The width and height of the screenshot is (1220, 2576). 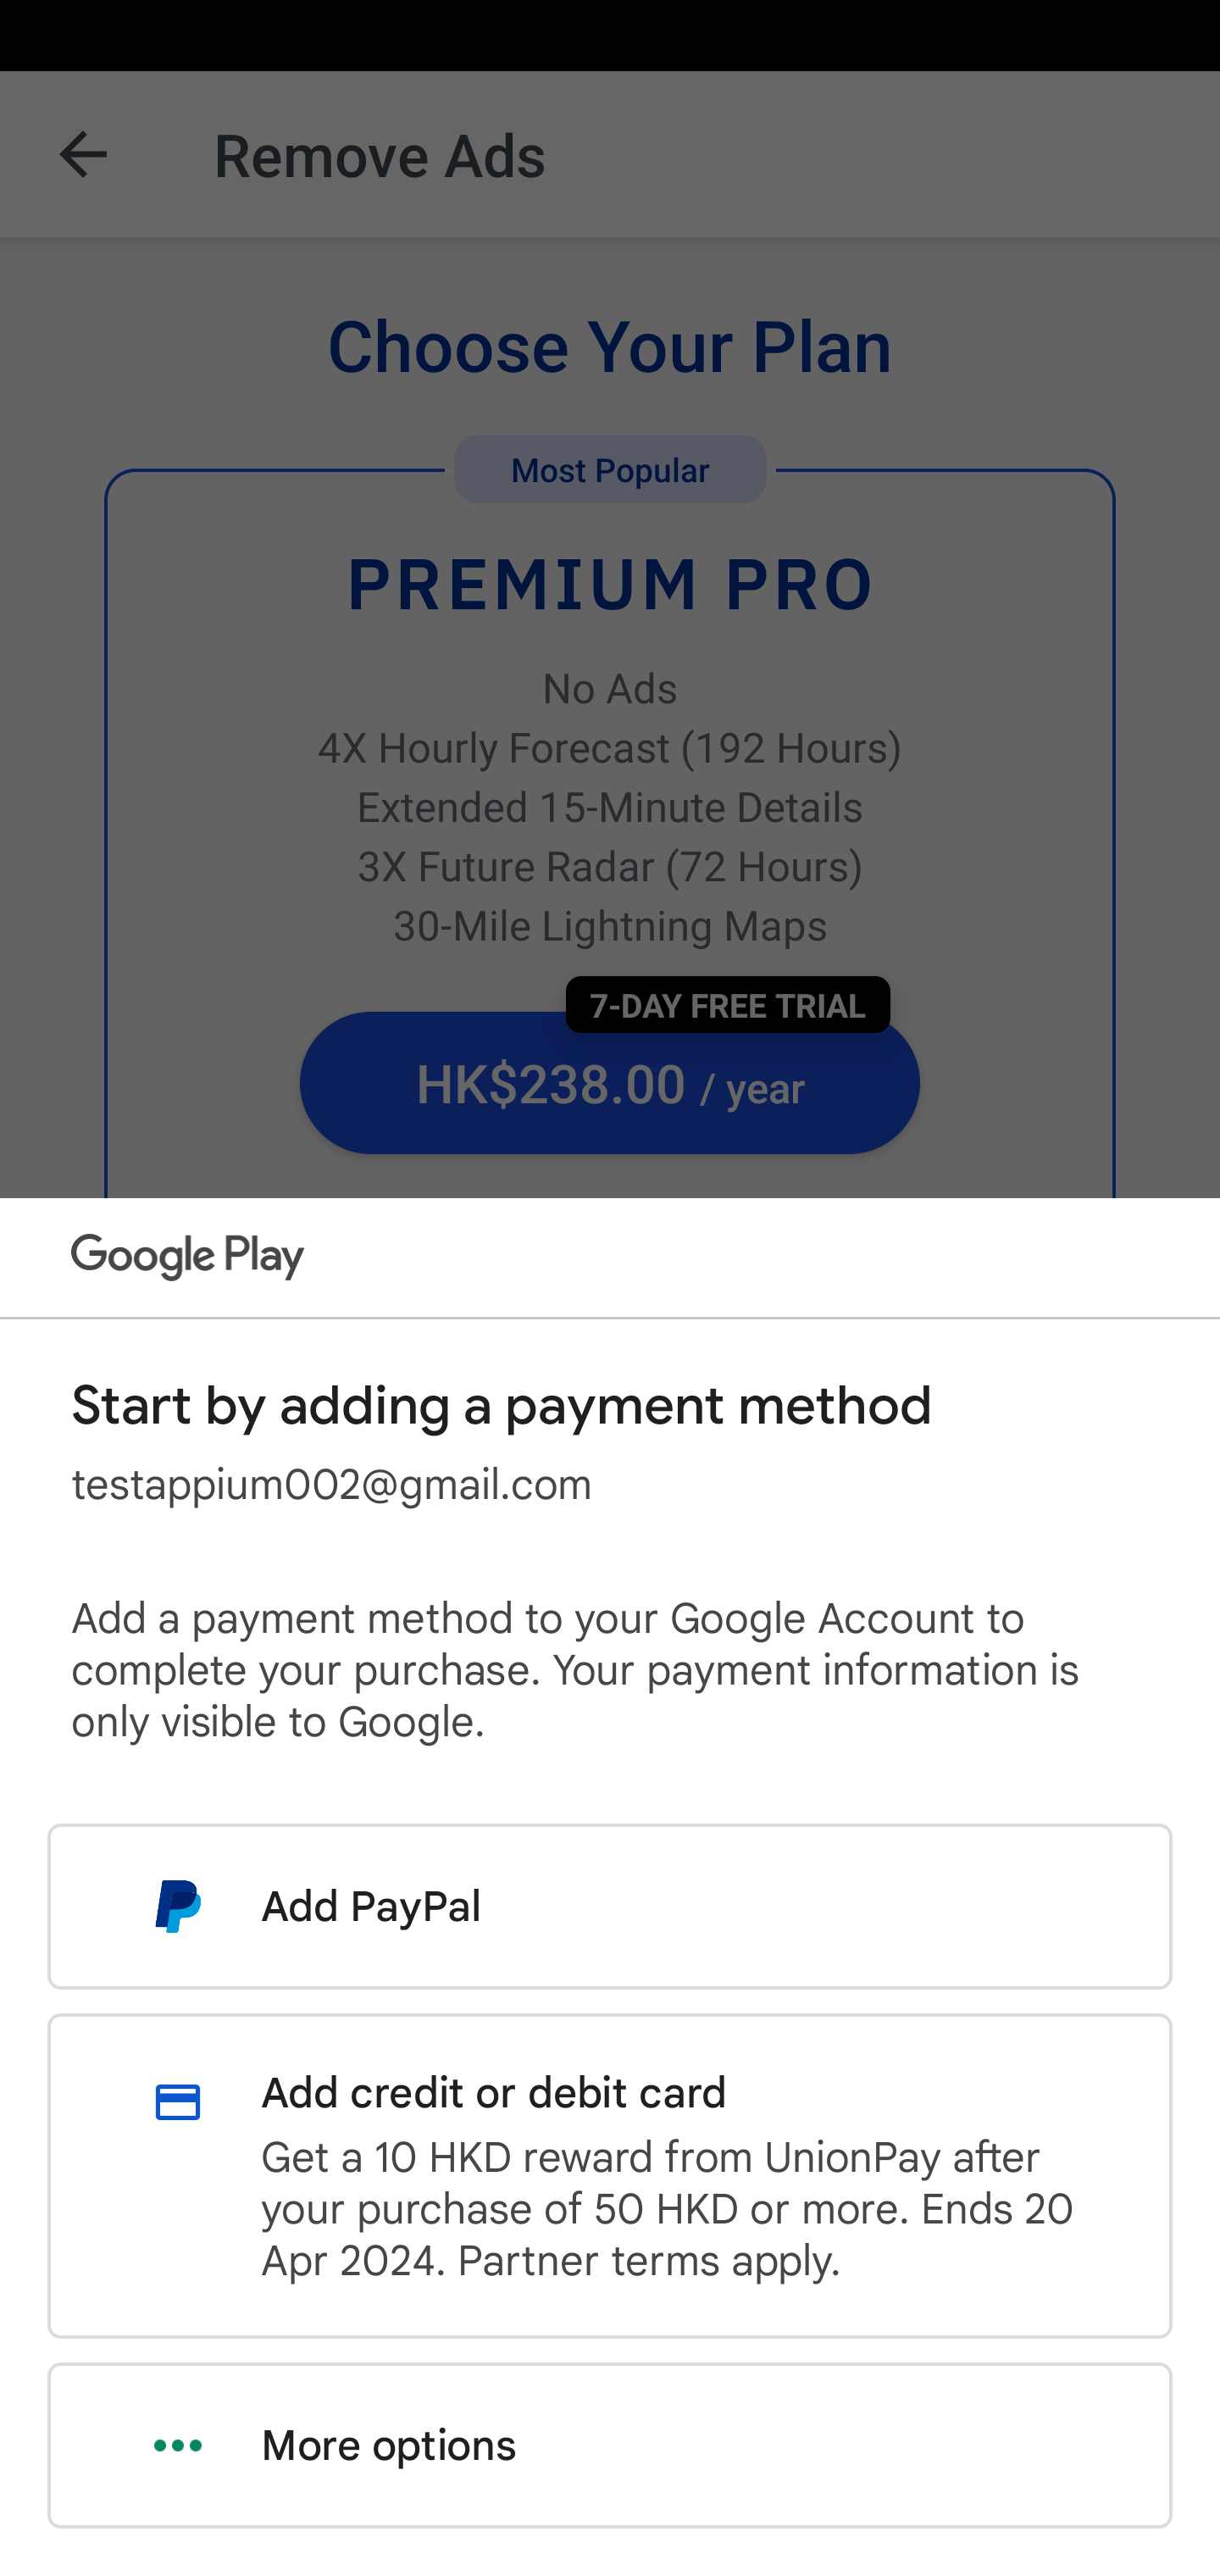 I want to click on More options, so click(x=610, y=2446).